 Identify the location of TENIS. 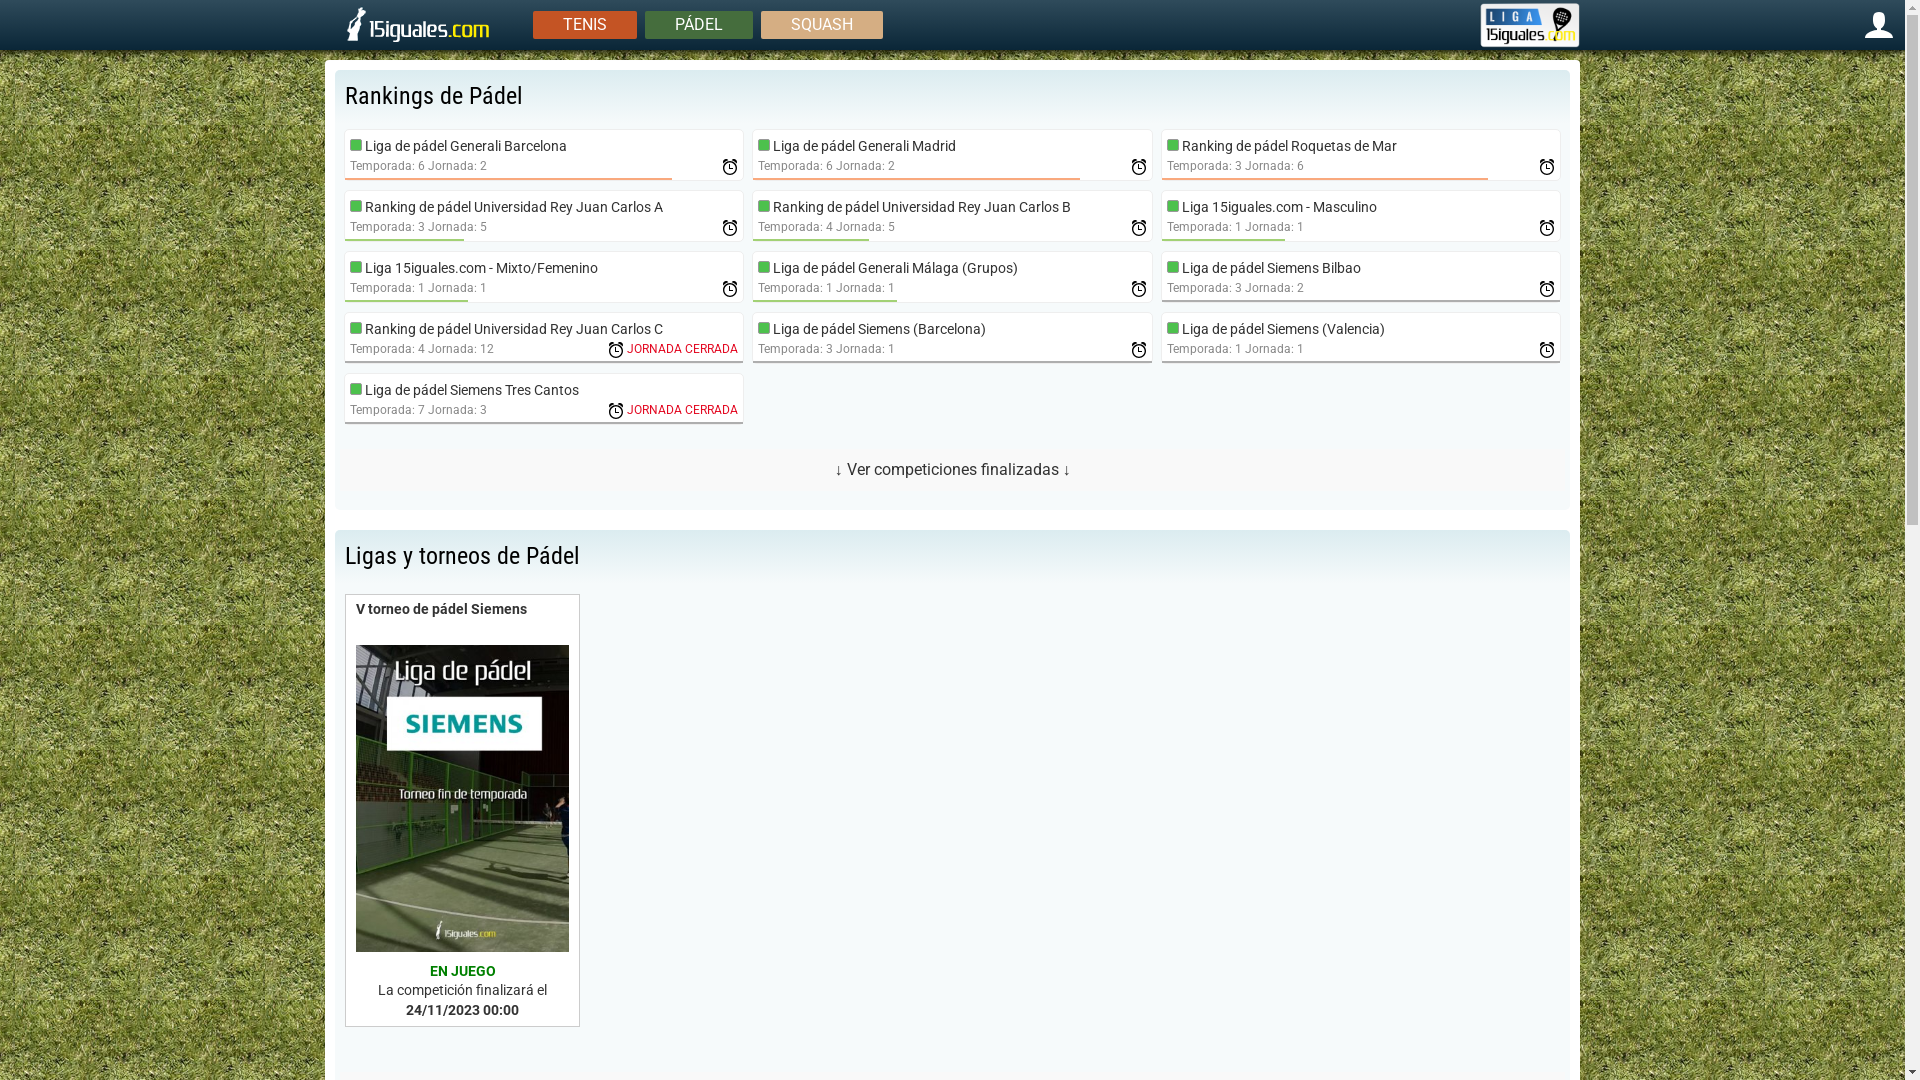
(585, 24).